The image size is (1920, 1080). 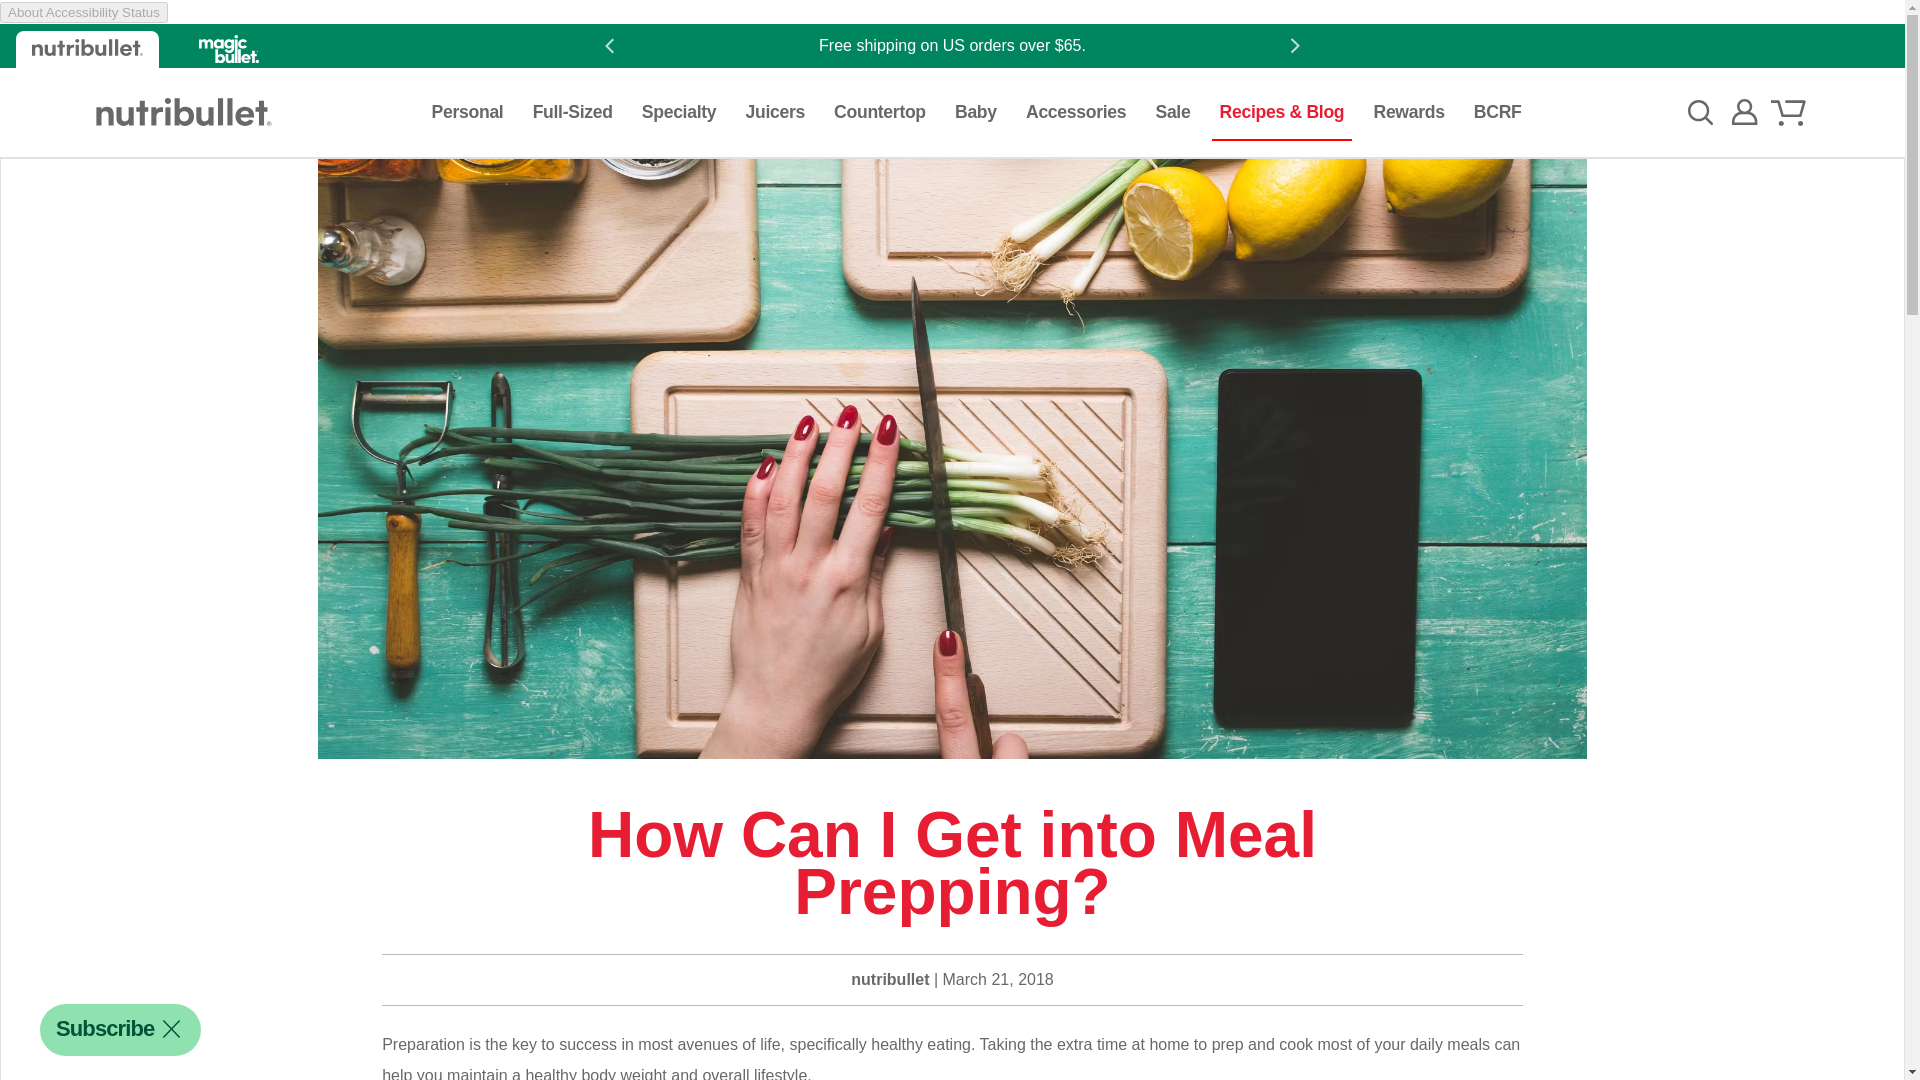 What do you see at coordinates (572, 112) in the screenshot?
I see `Full-Sized` at bounding box center [572, 112].